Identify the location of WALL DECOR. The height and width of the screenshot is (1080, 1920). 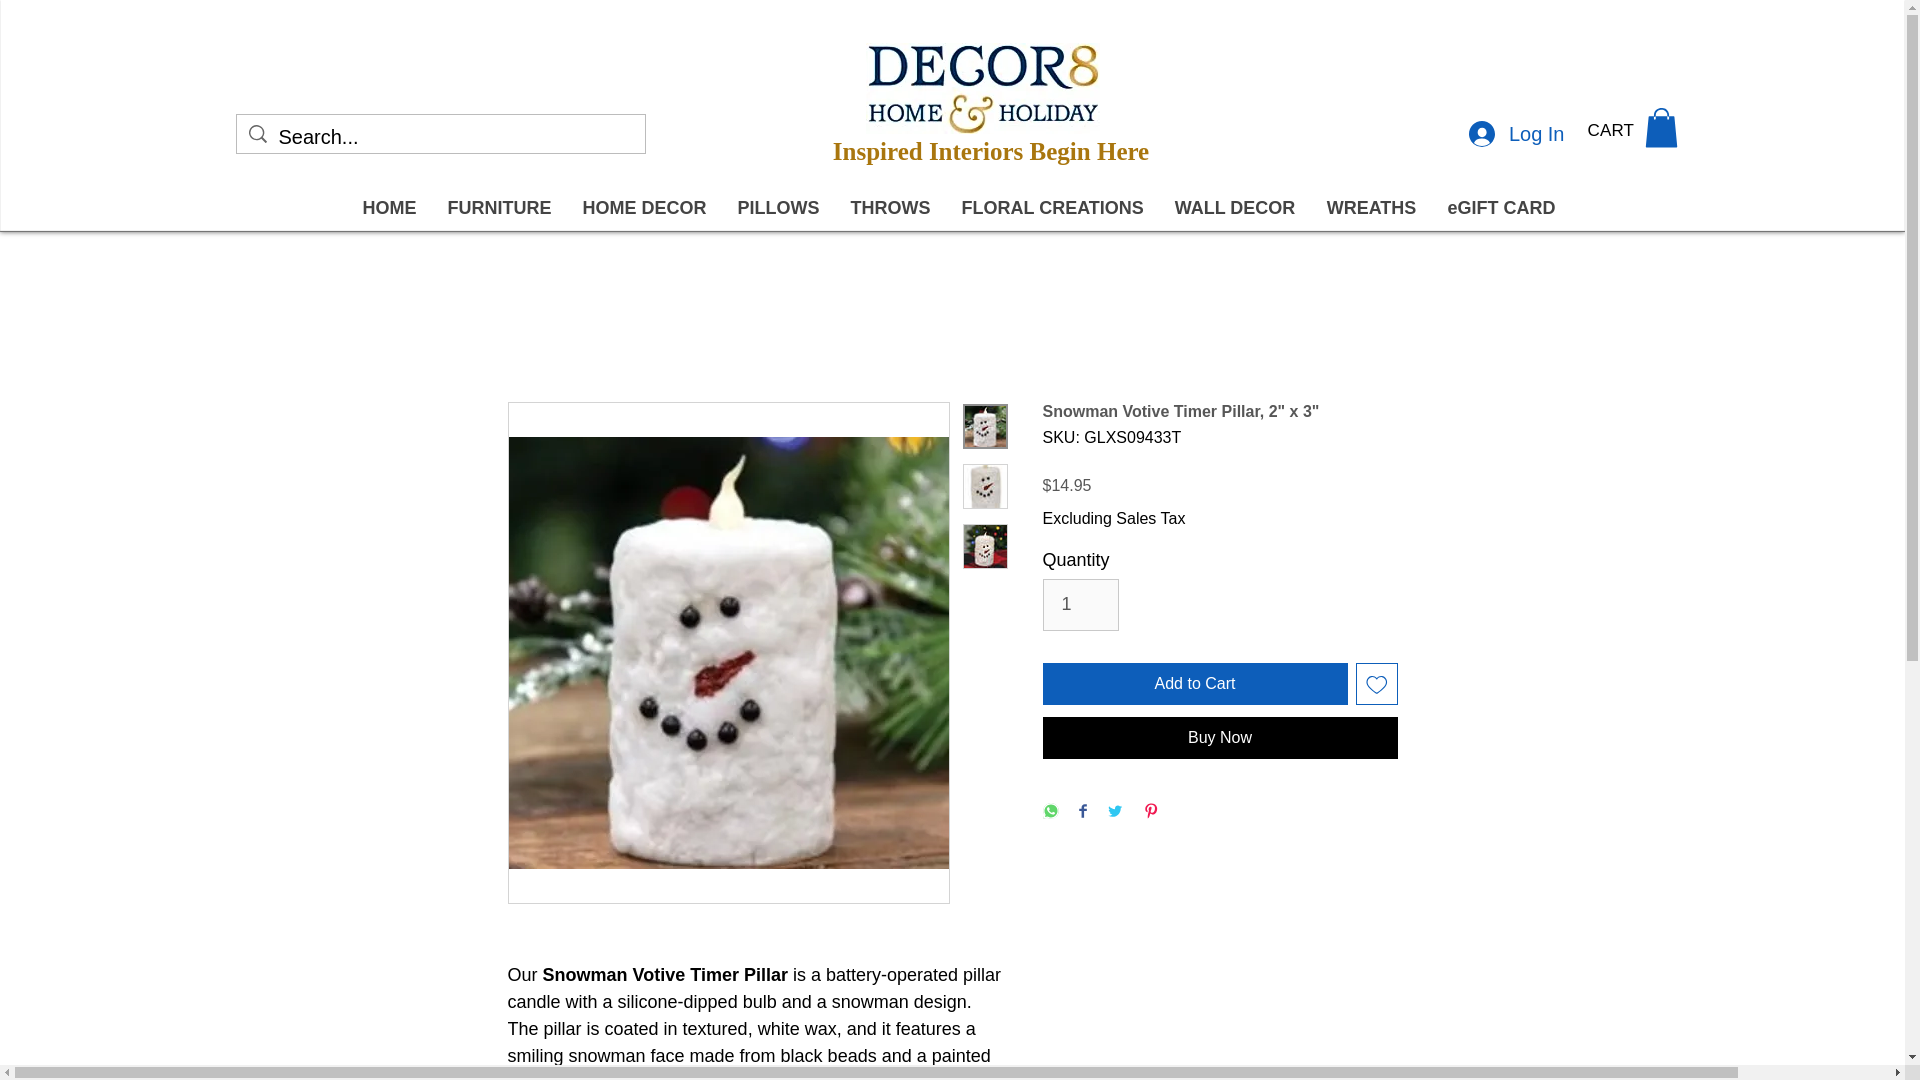
(1233, 208).